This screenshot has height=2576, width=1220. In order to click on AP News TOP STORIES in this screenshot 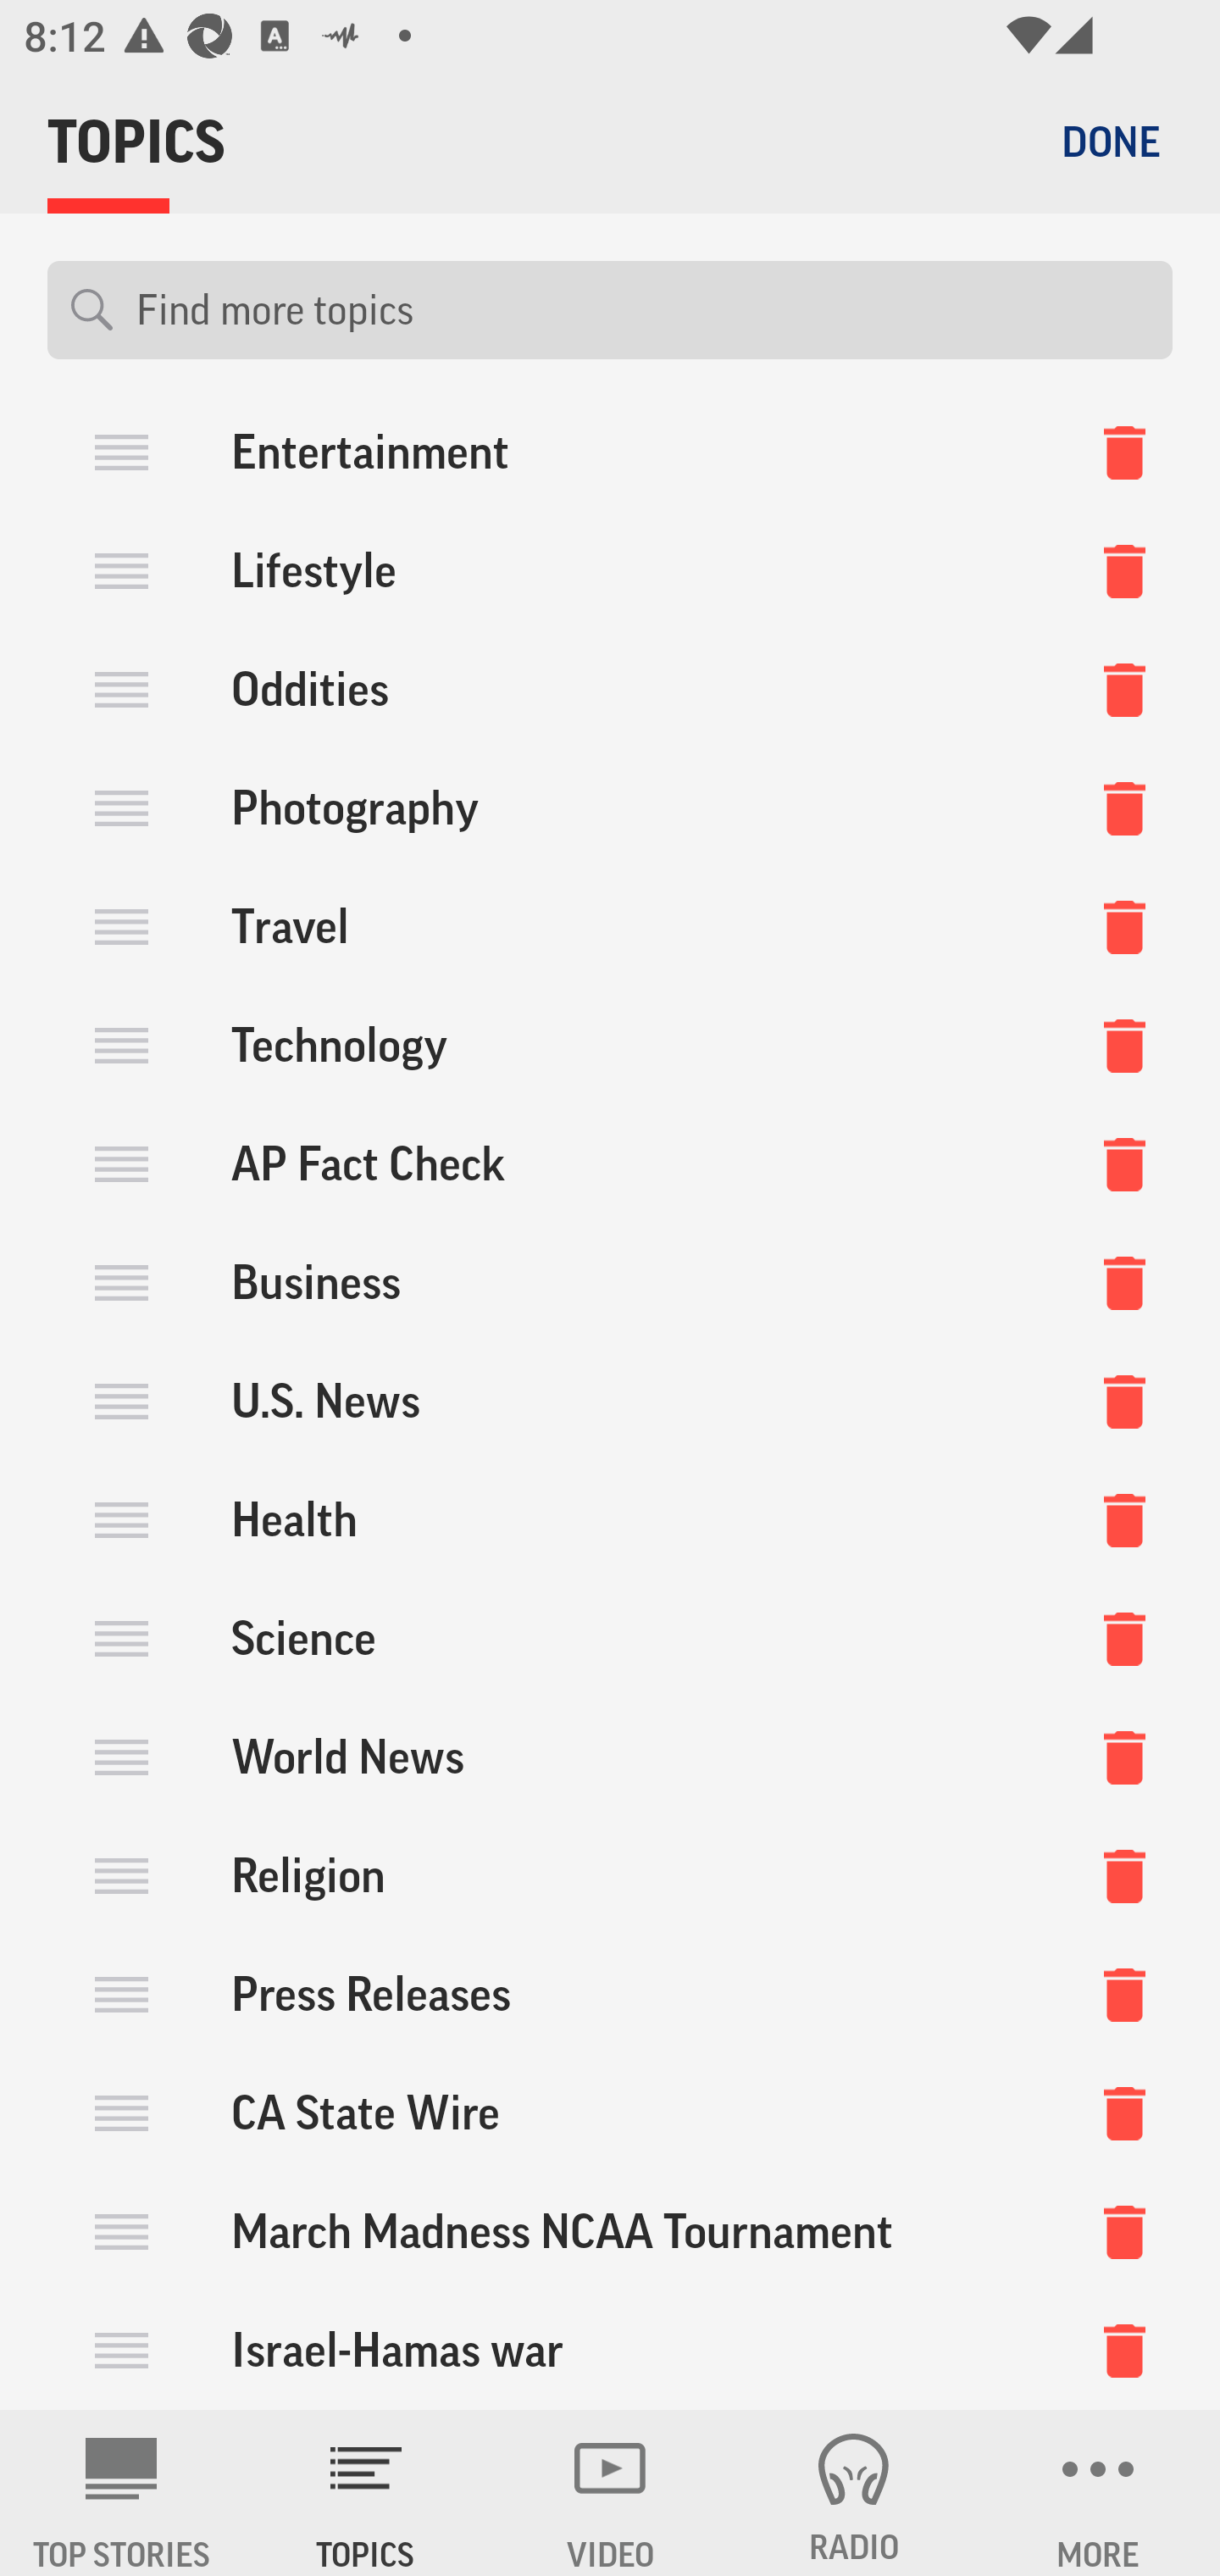, I will do `click(122, 2493)`.